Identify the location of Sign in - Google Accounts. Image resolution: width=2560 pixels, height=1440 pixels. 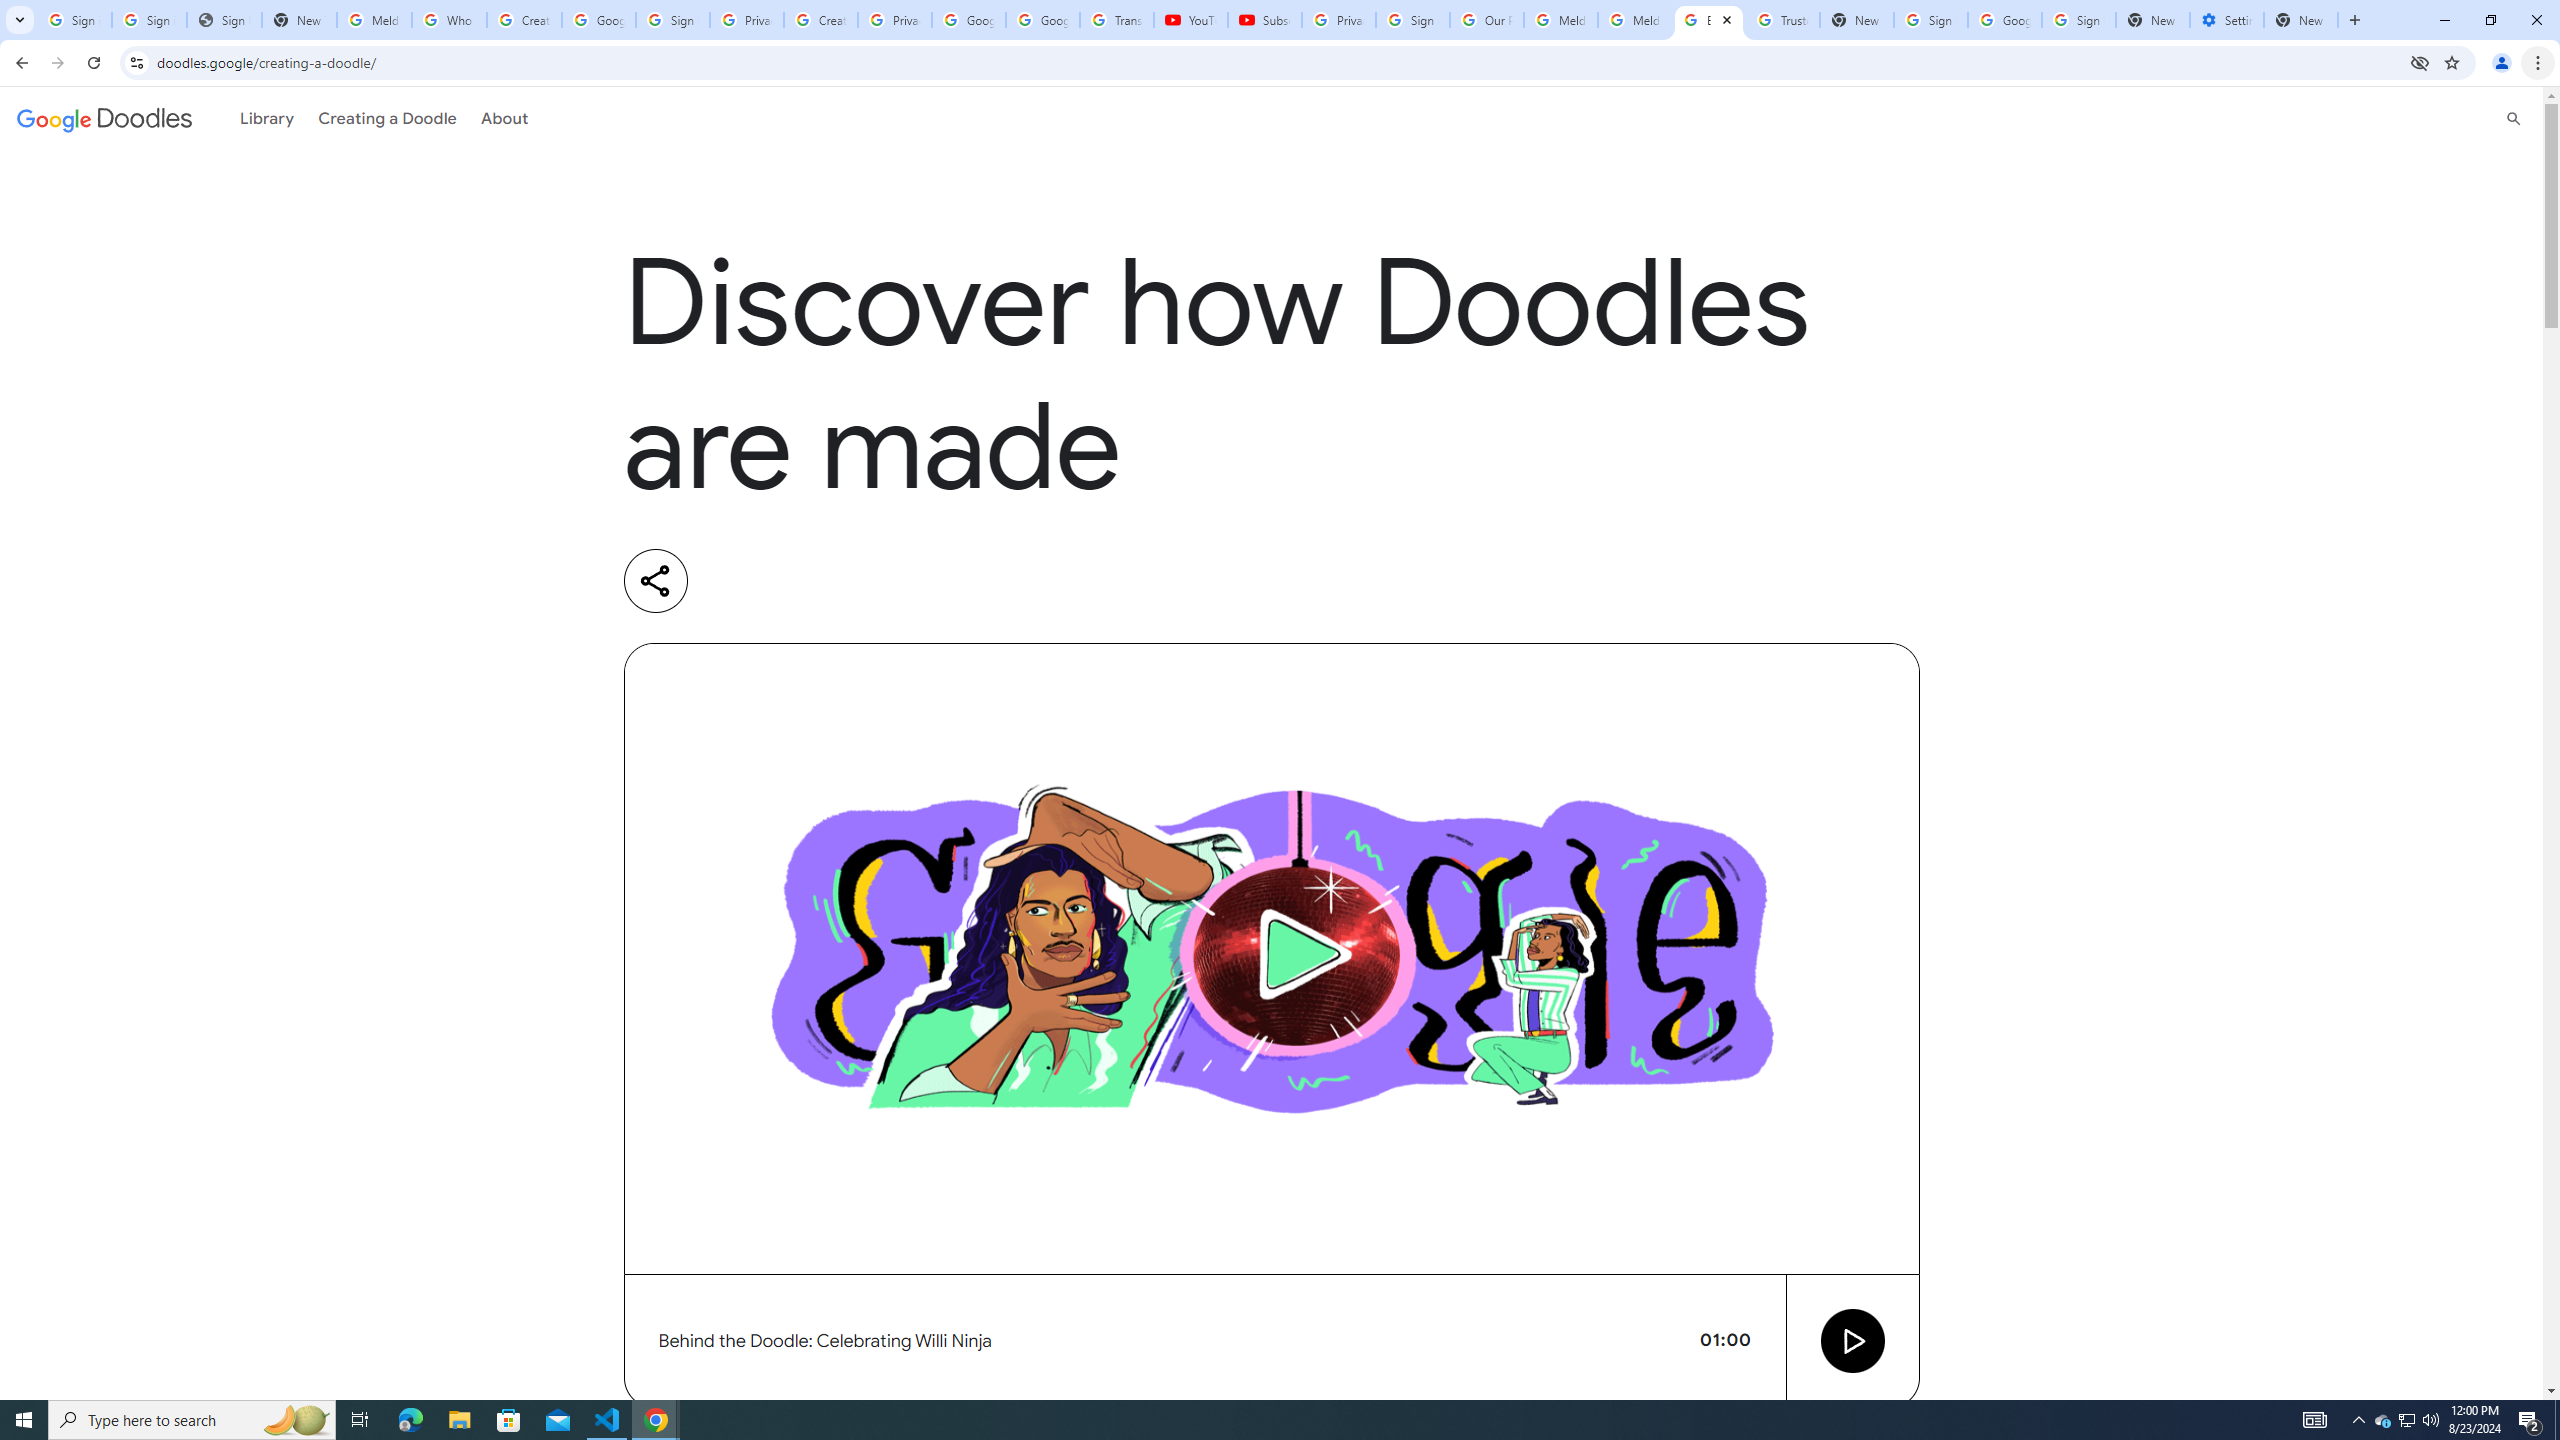
(673, 20).